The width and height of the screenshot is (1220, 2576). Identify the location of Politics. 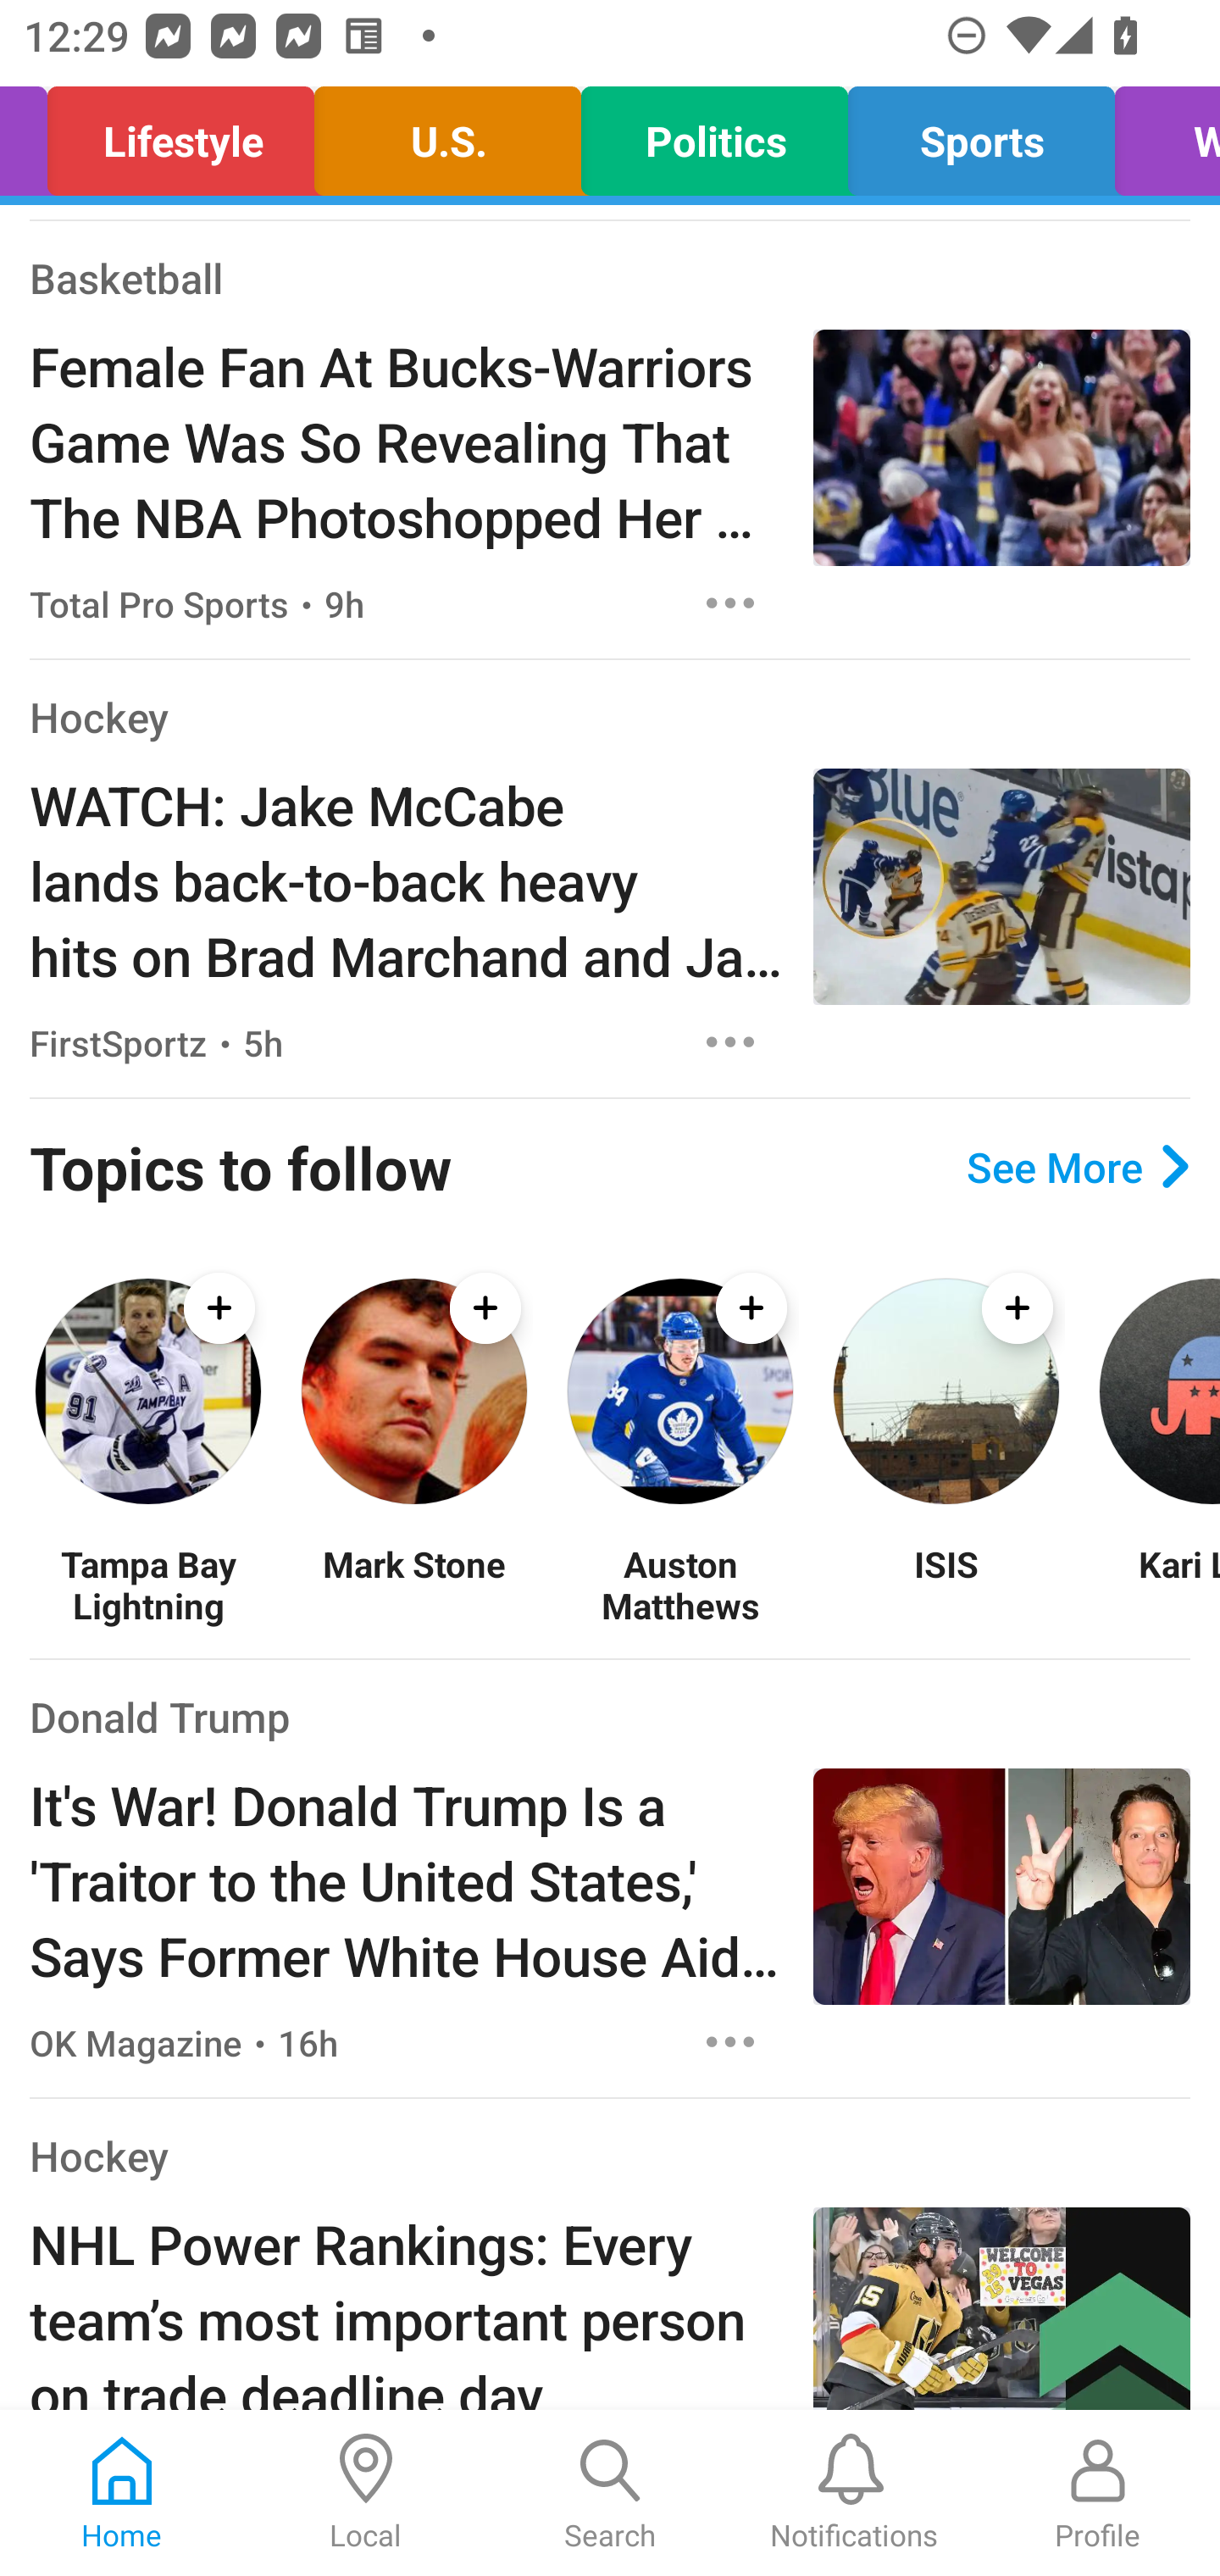
(715, 134).